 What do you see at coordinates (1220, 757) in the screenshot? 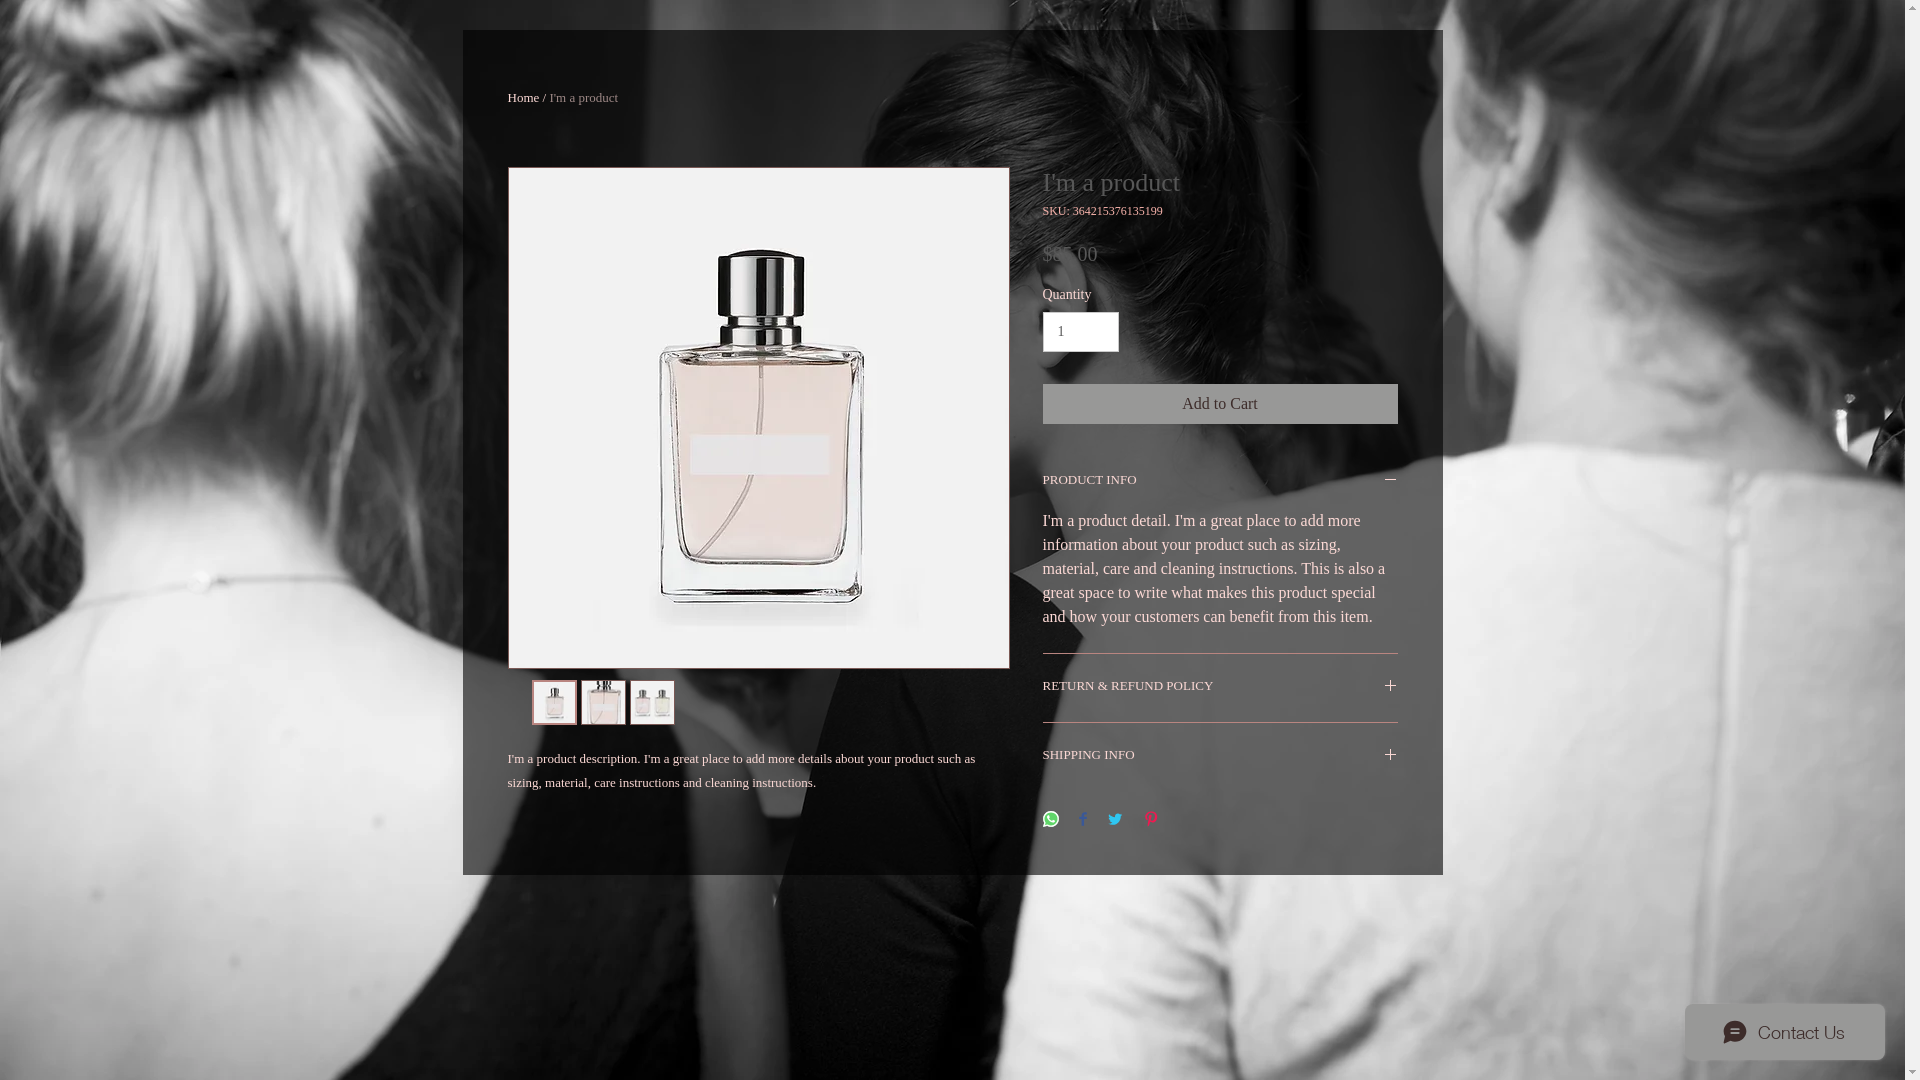
I see `SHIPPING INFO` at bounding box center [1220, 757].